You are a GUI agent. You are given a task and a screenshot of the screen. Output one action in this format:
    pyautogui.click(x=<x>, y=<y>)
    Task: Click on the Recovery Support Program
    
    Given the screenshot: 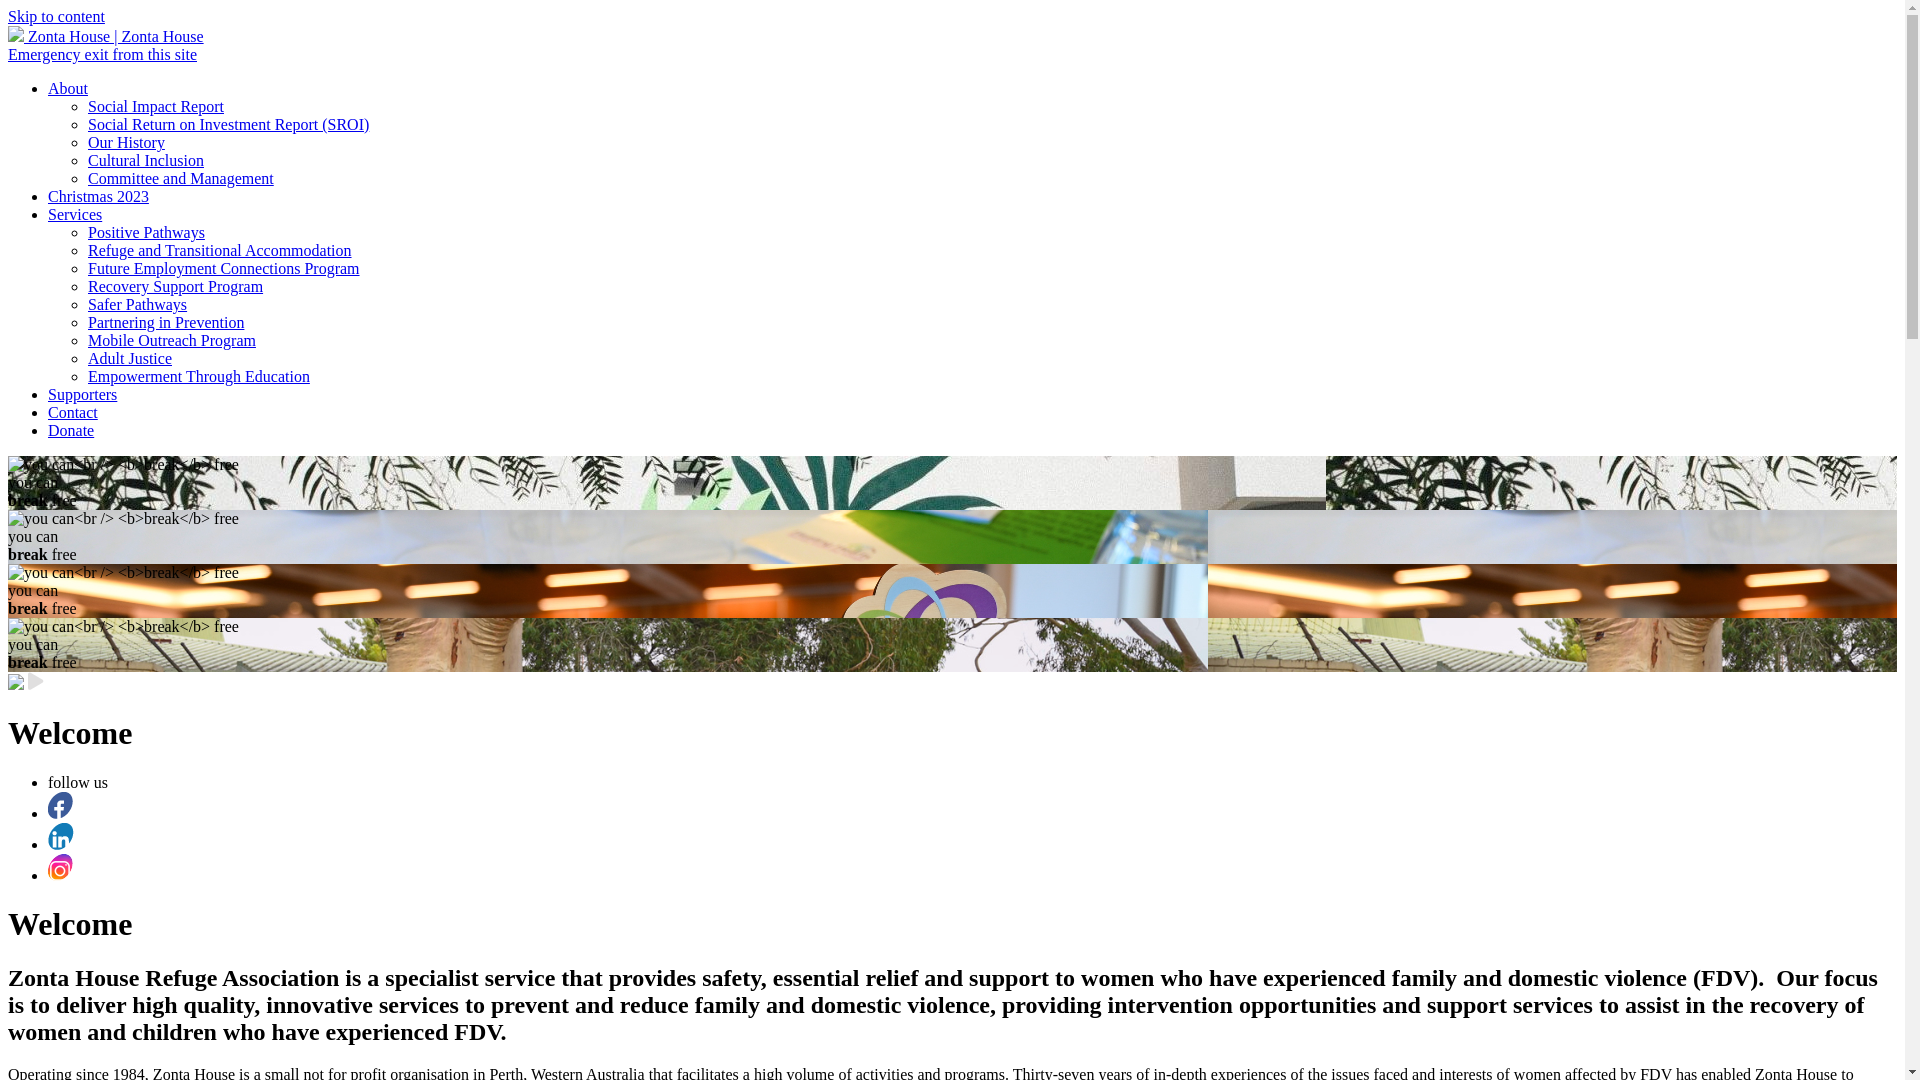 What is the action you would take?
    pyautogui.click(x=176, y=286)
    